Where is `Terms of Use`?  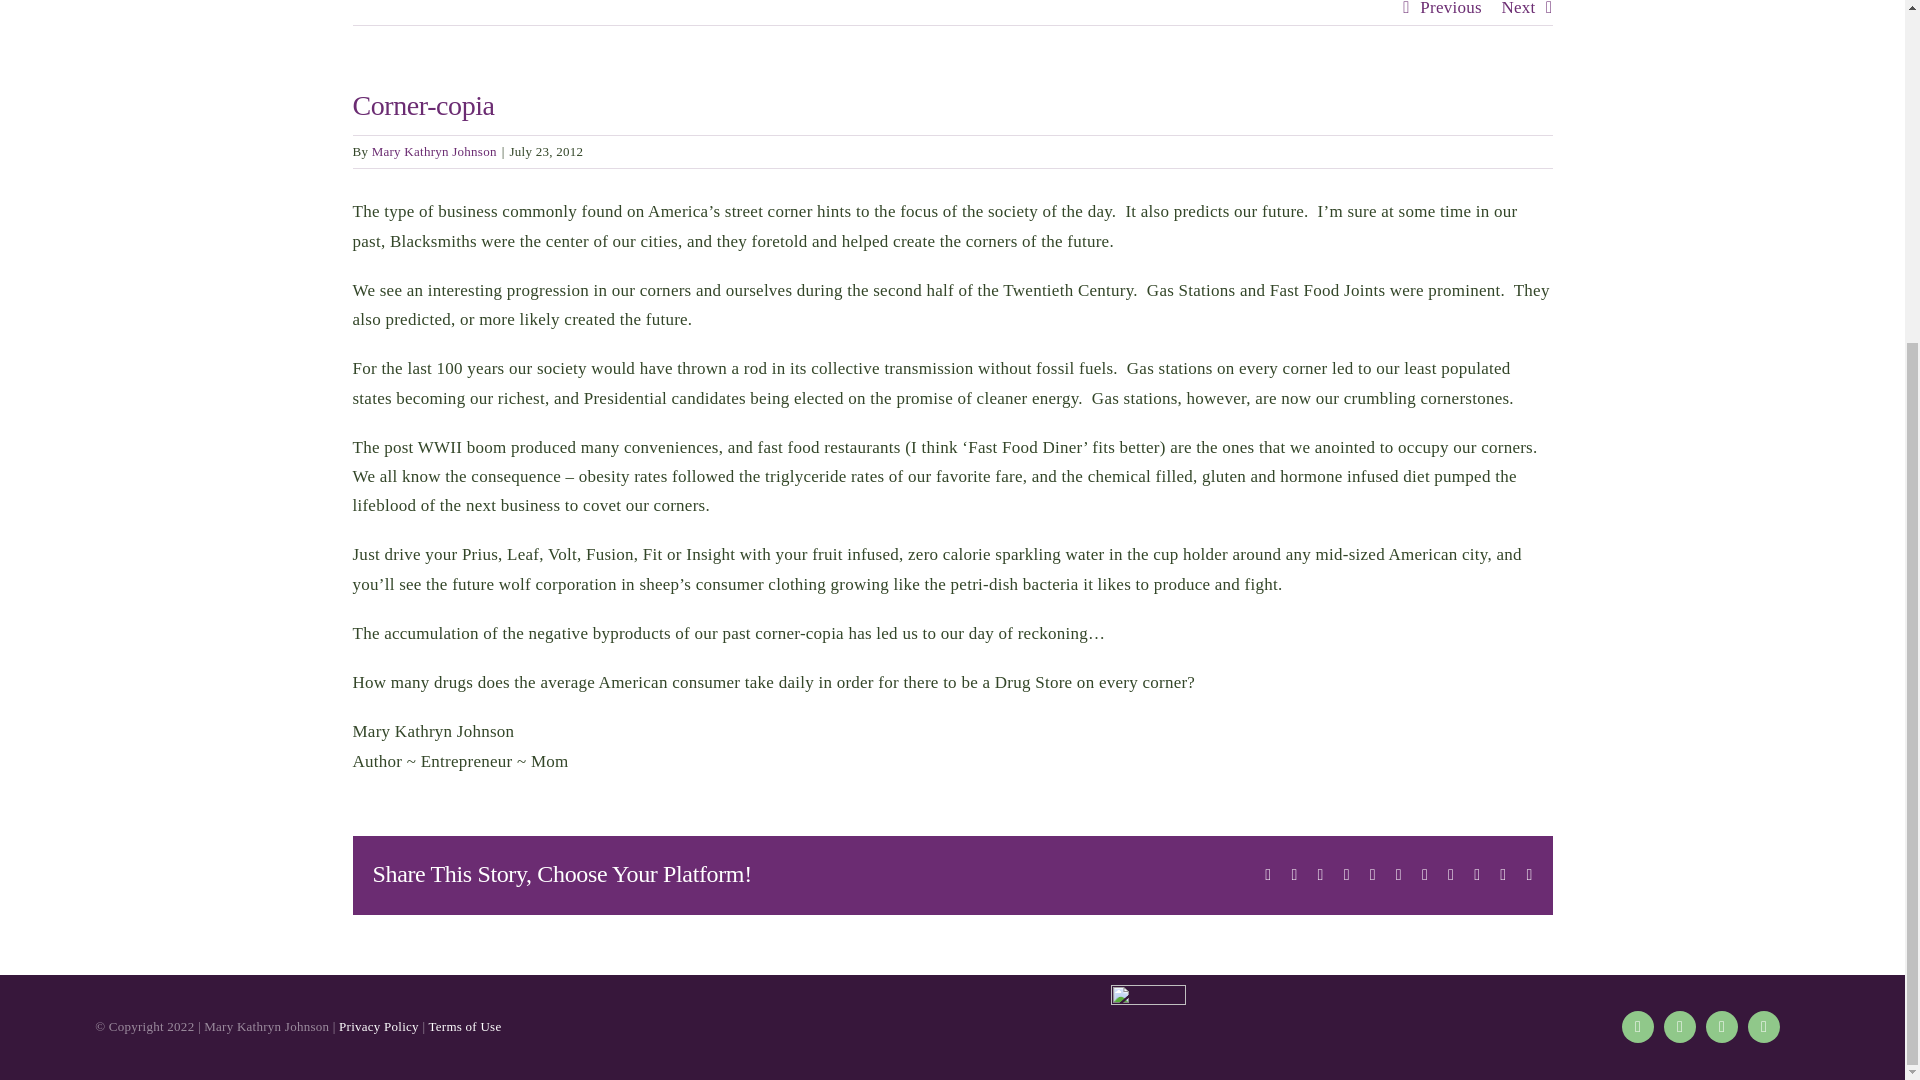 Terms of Use is located at coordinates (464, 1026).